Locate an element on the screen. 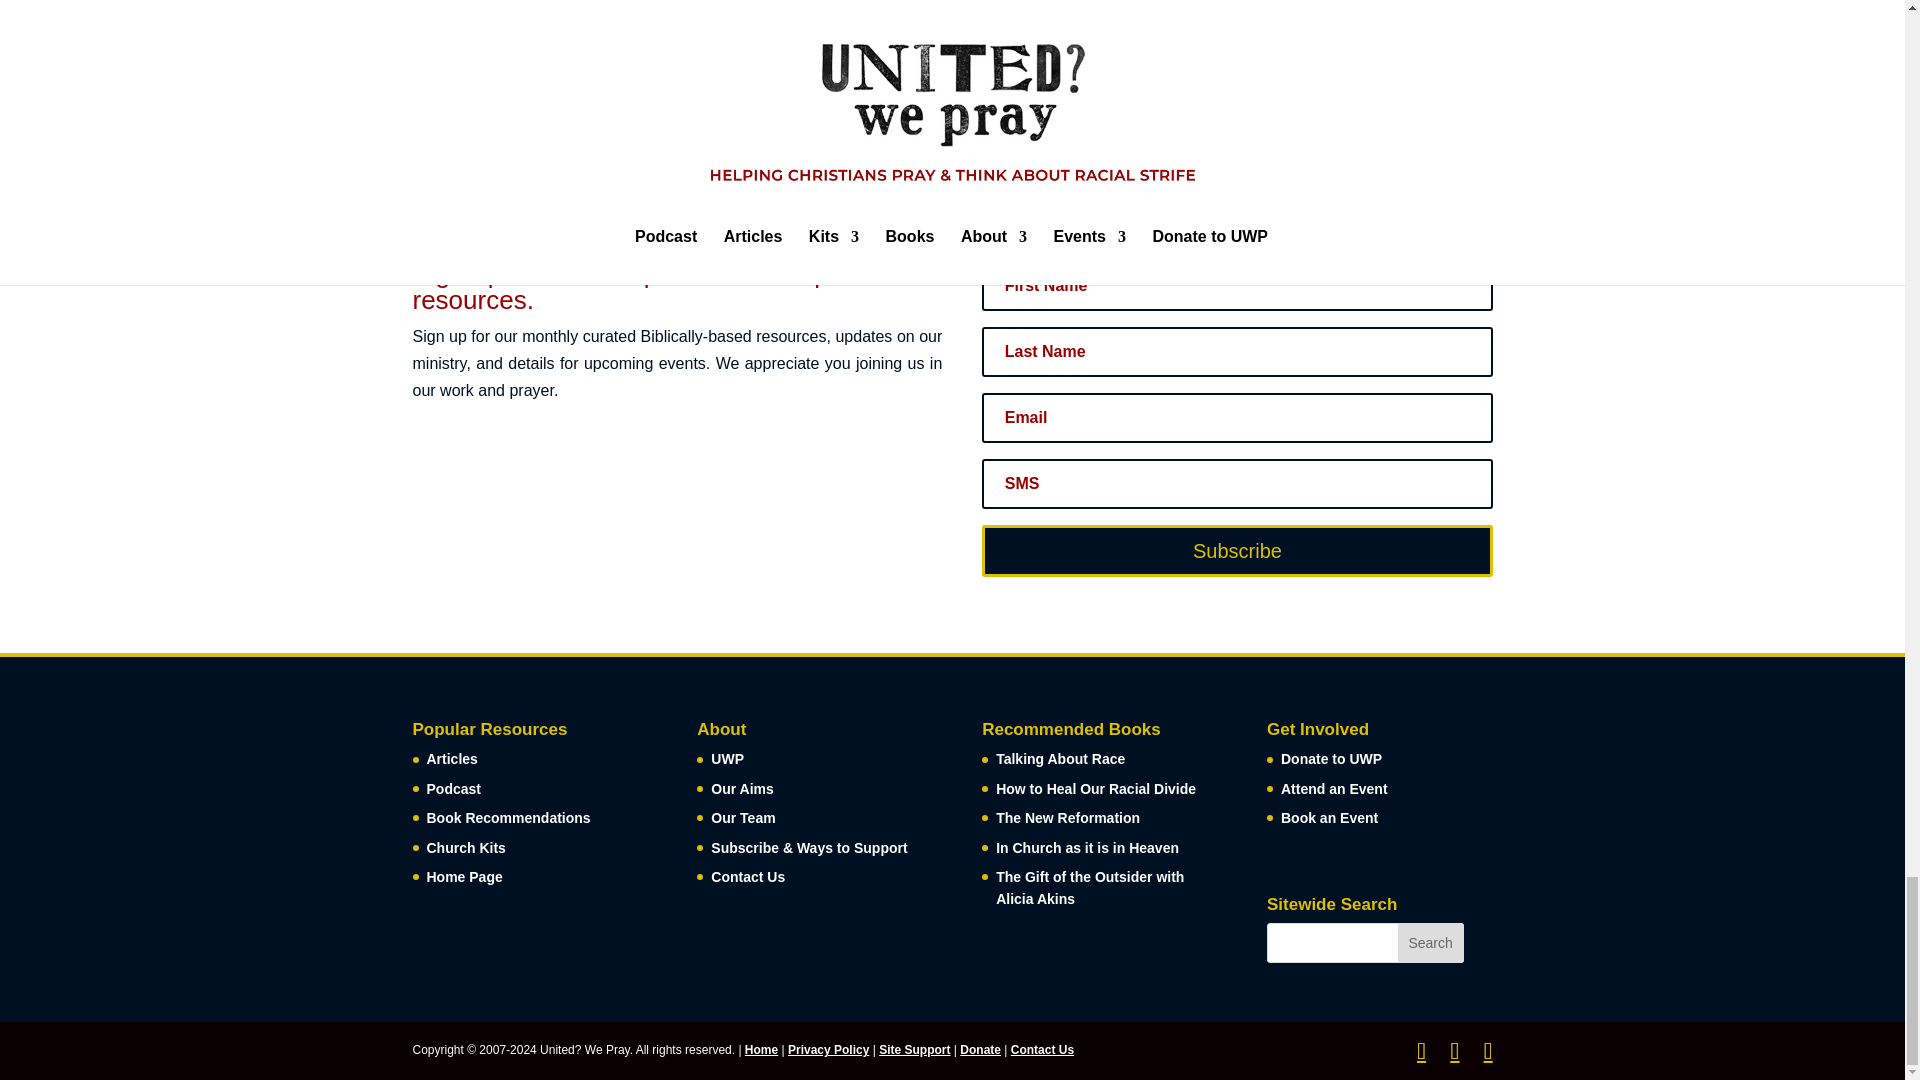 Image resolution: width=1920 pixels, height=1080 pixels. Page 11 is located at coordinates (892, 142).